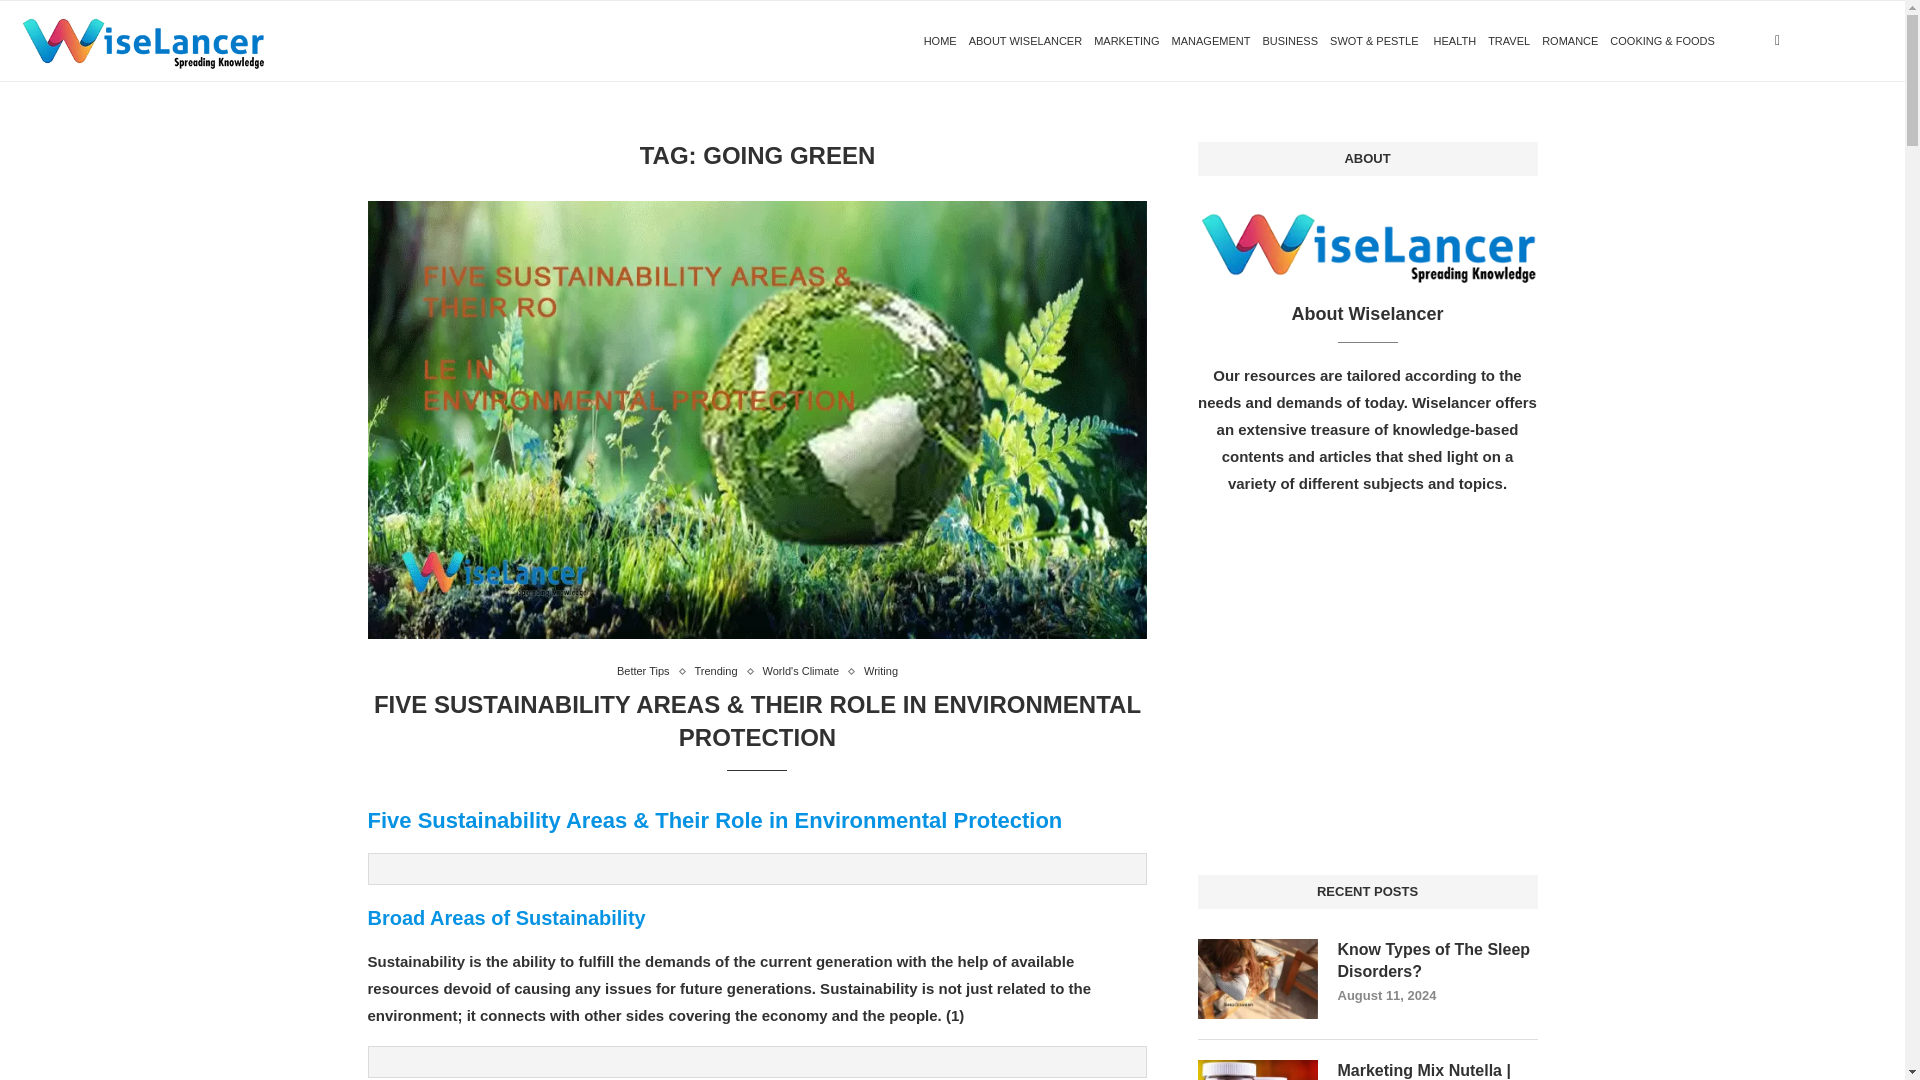  What do you see at coordinates (1438, 960) in the screenshot?
I see `Know Types of The Sleep Disorders?` at bounding box center [1438, 960].